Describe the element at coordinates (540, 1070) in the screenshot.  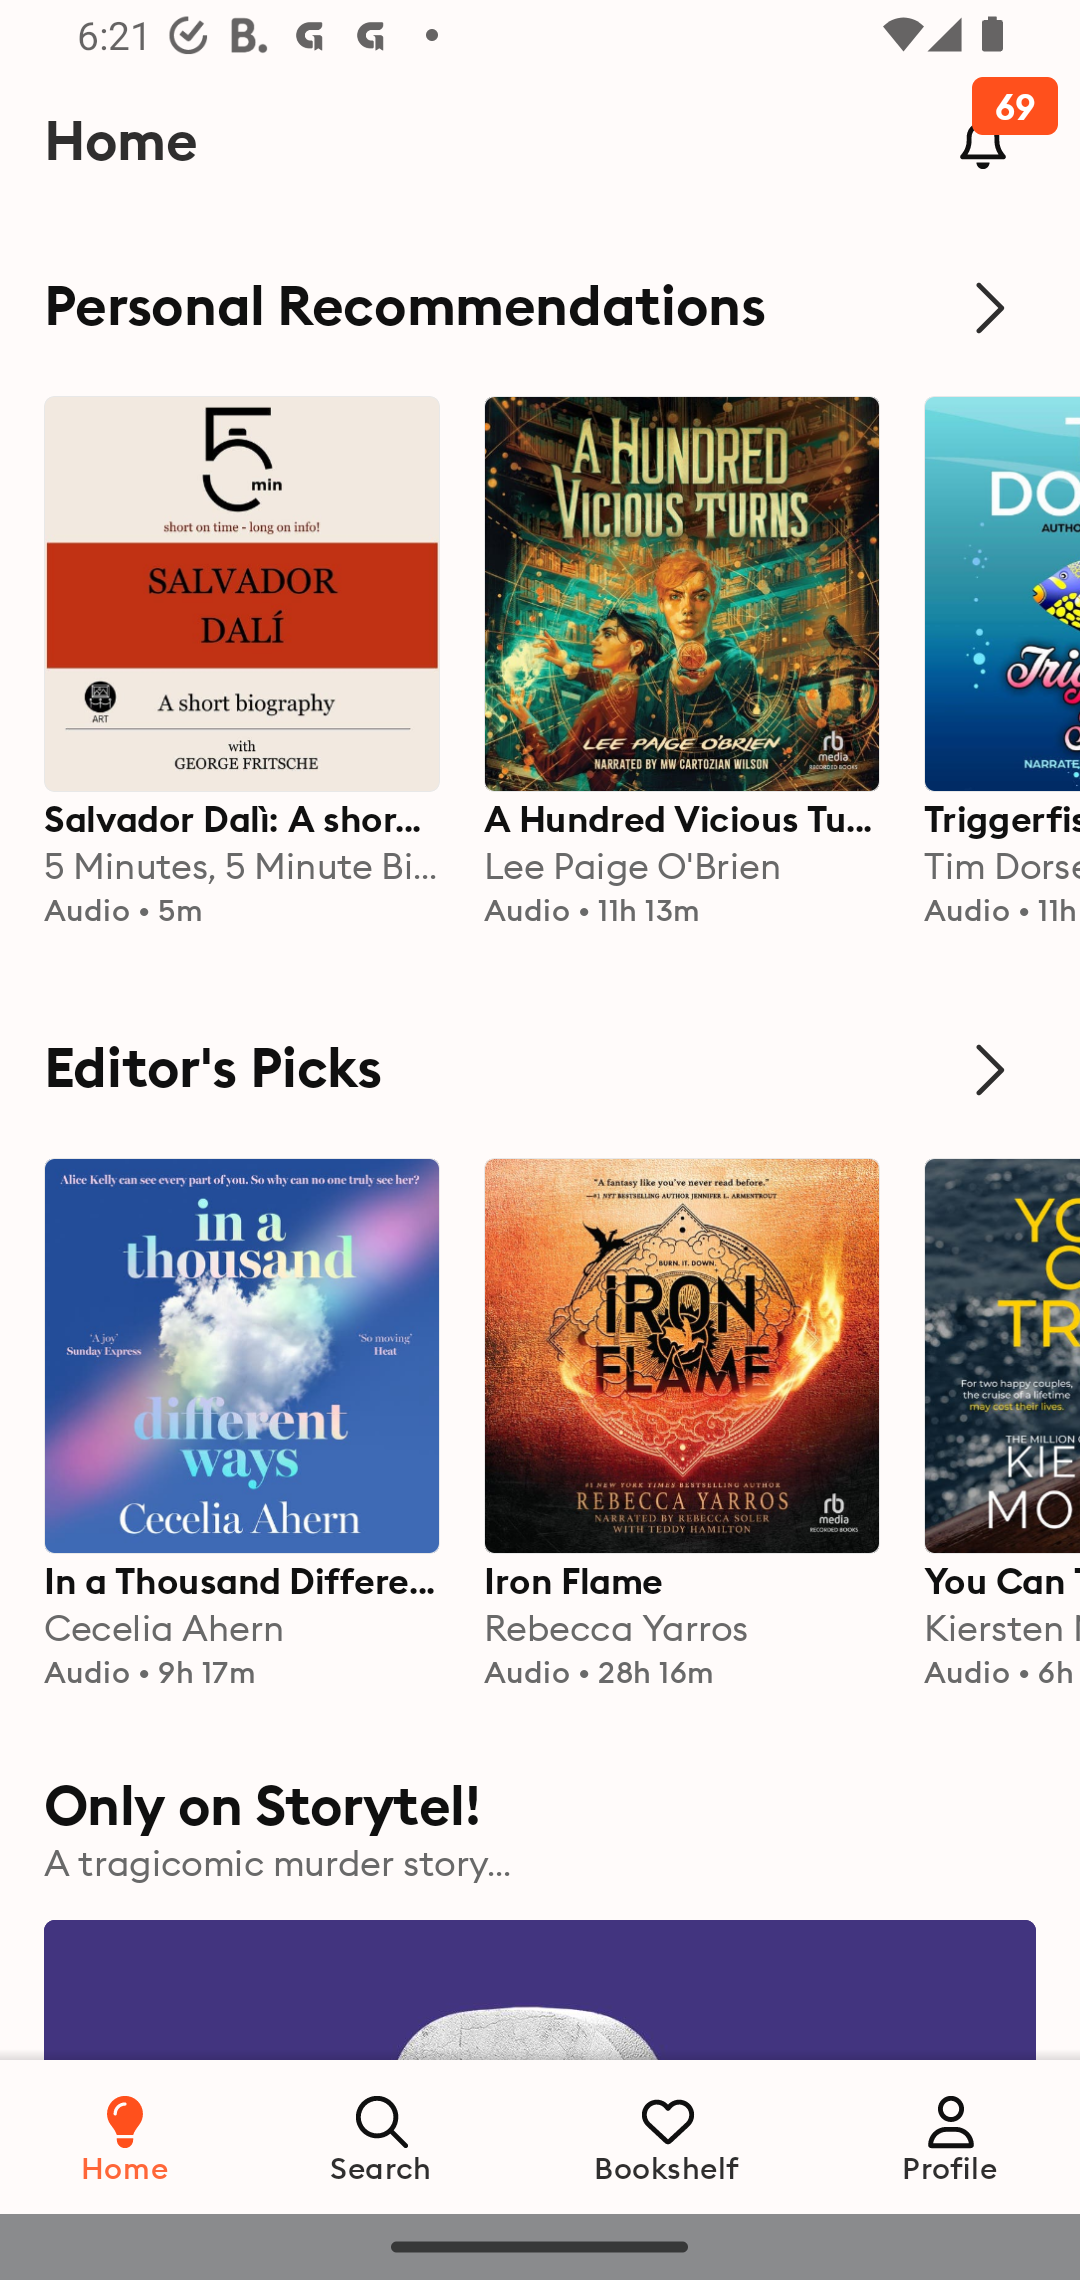
I see `Editor's Picks` at that location.